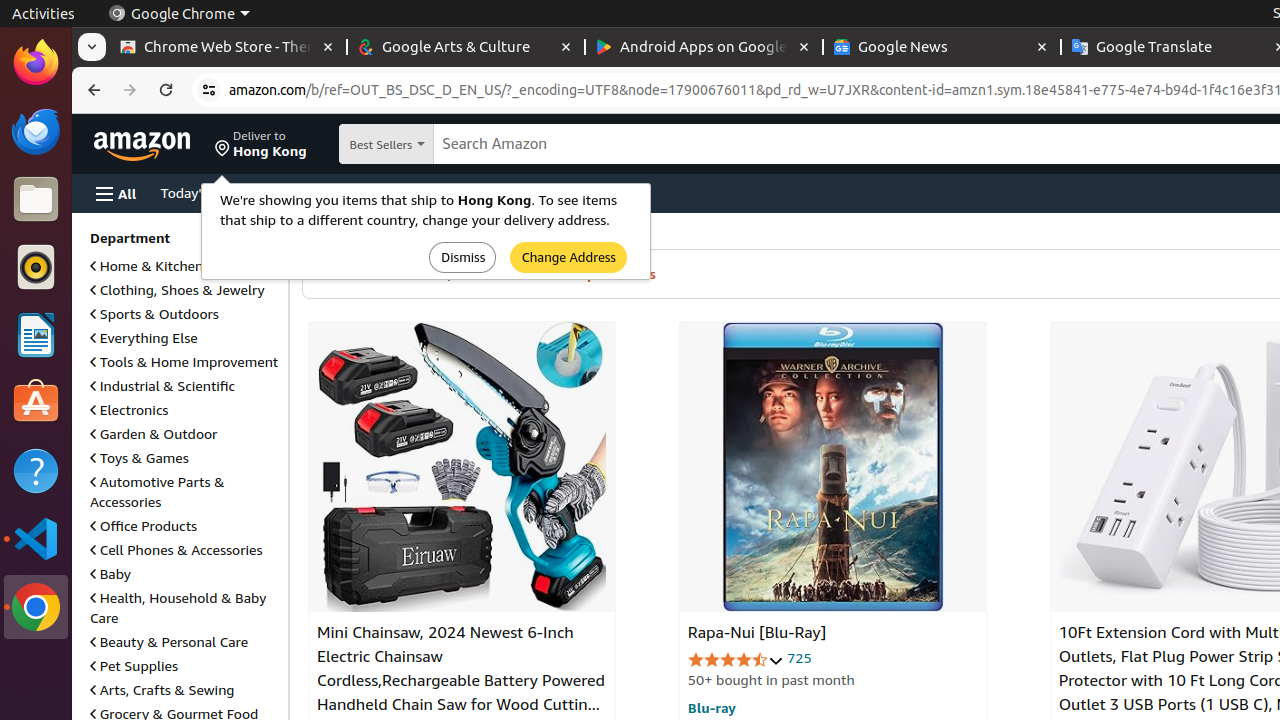 This screenshot has width=1280, height=720. What do you see at coordinates (578, 192) in the screenshot?
I see `Sell` at bounding box center [578, 192].